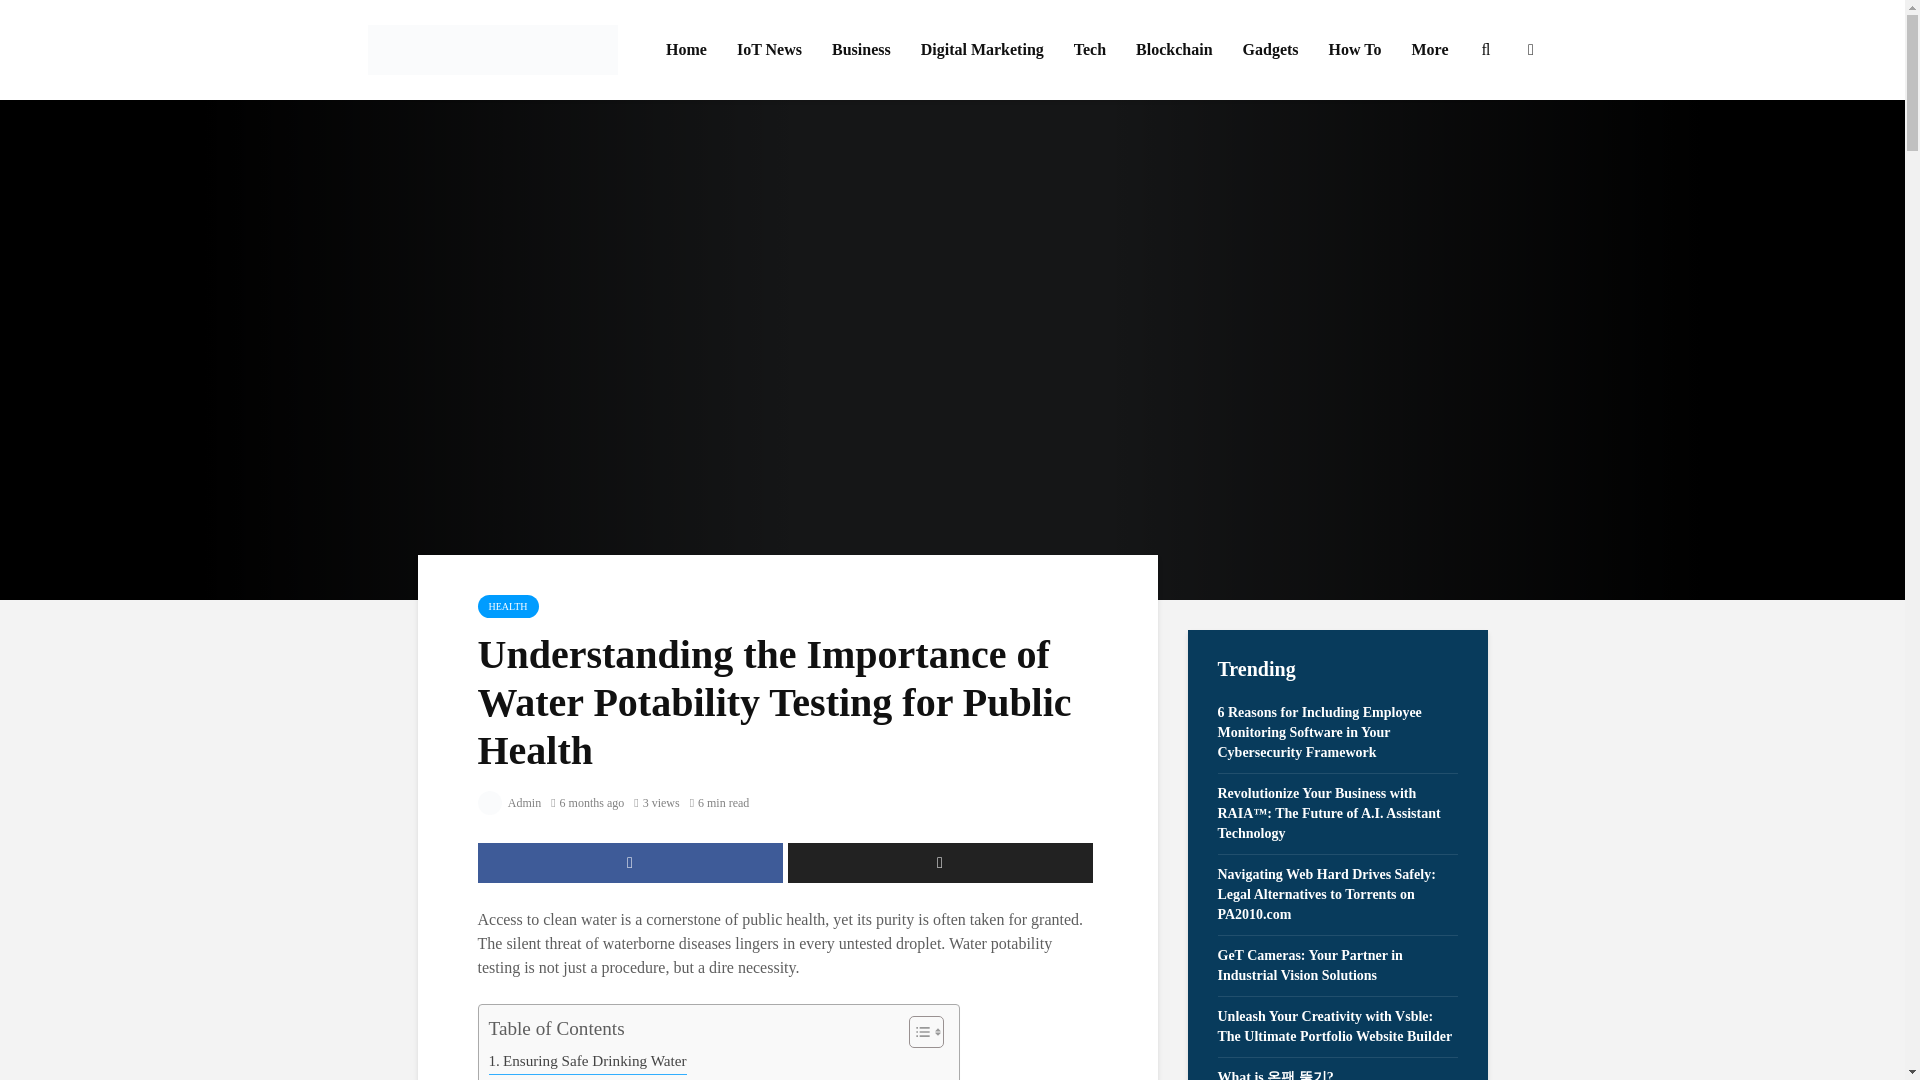 This screenshot has width=1920, height=1080. Describe the element at coordinates (586, 1060) in the screenshot. I see `Ensuring Safe Drinking Water` at that location.